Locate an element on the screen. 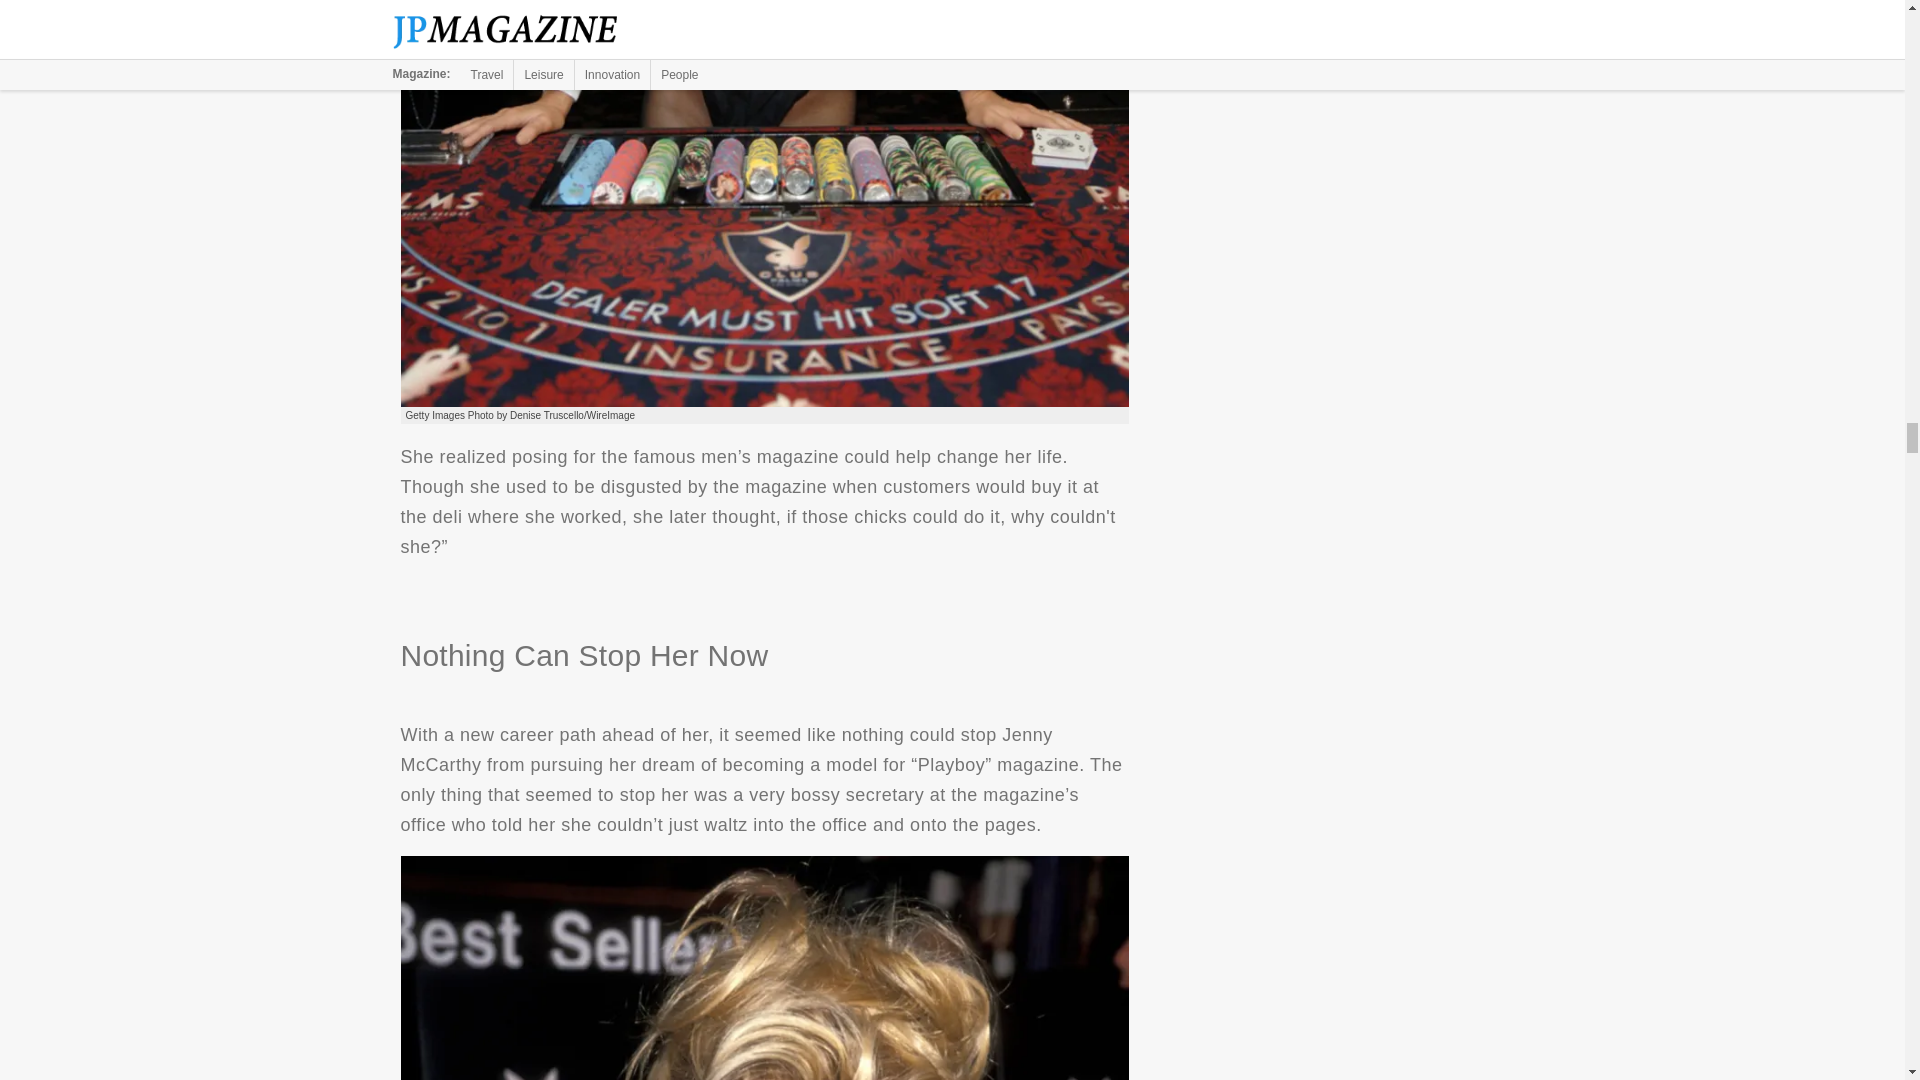 This screenshot has width=1920, height=1080. Nothing Can Stop Her Now is located at coordinates (764, 968).